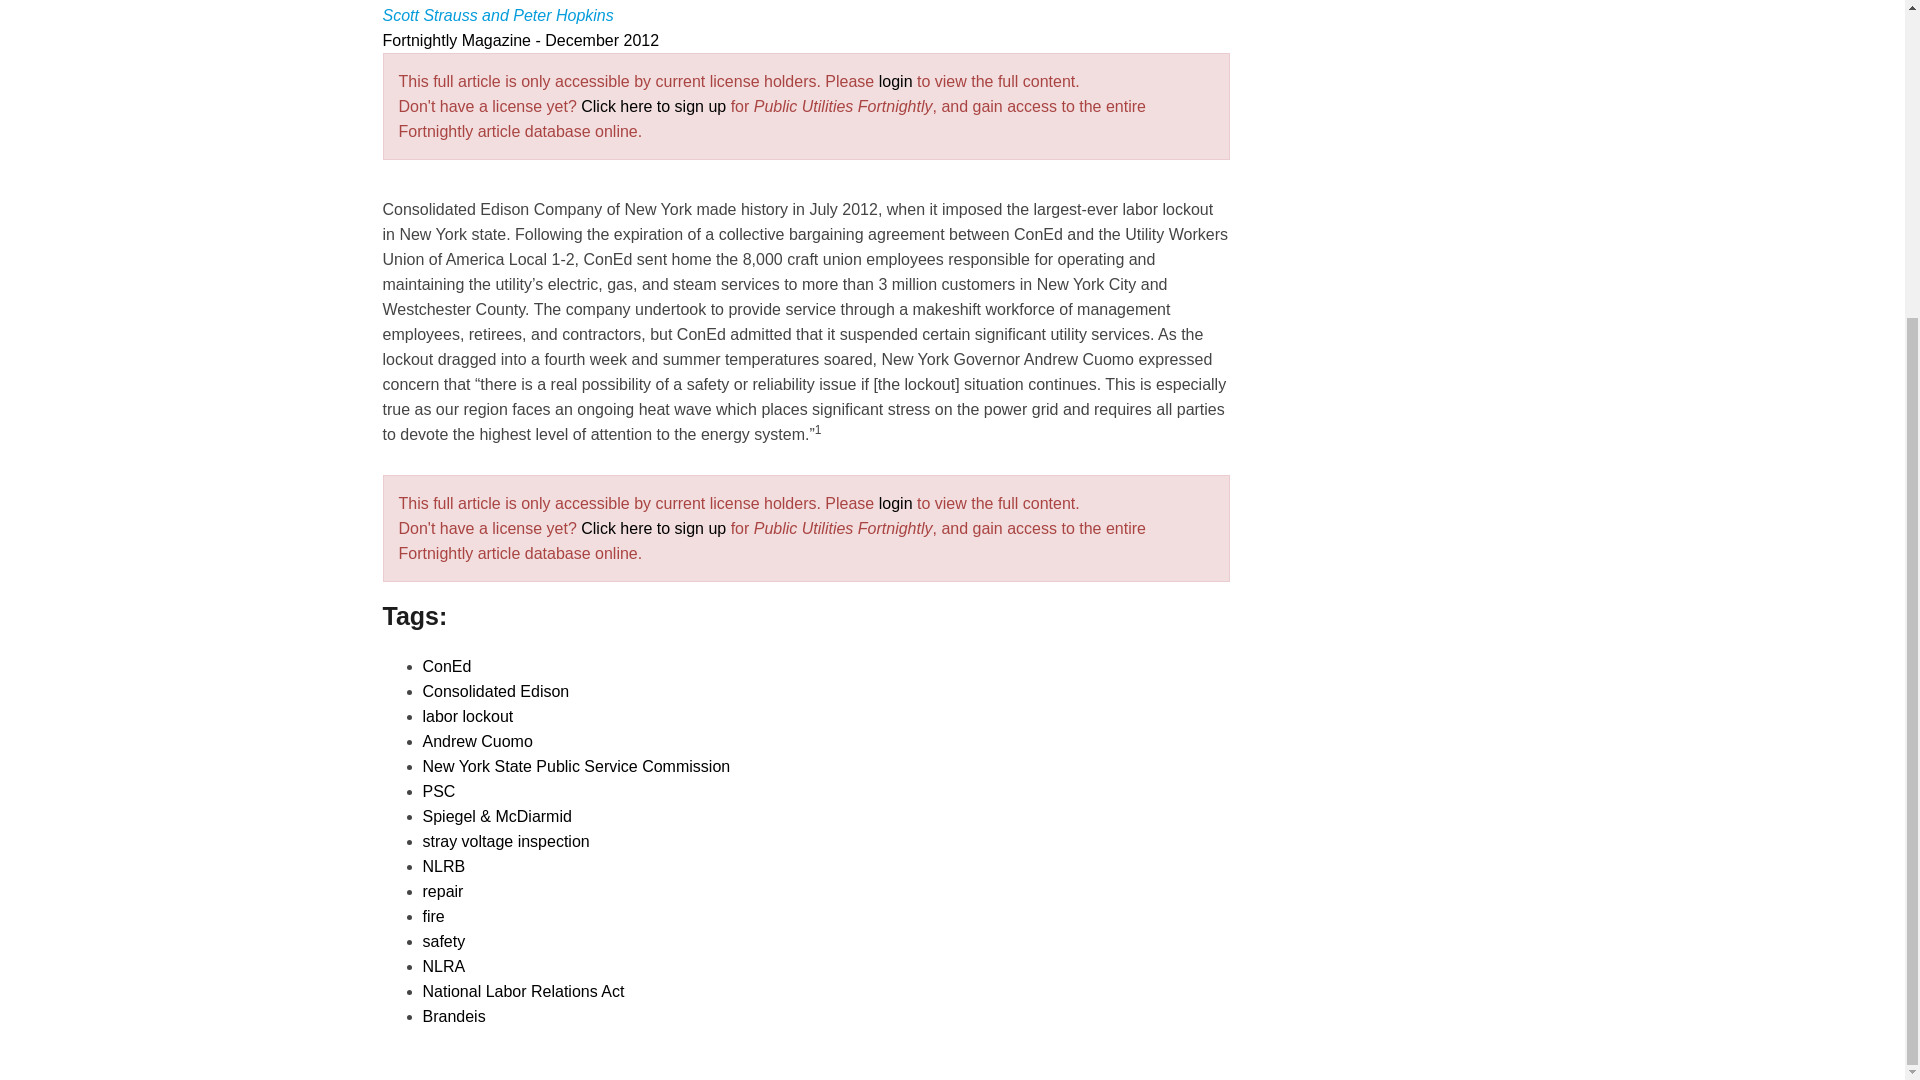 The width and height of the screenshot is (1920, 1080). Describe the element at coordinates (446, 666) in the screenshot. I see `ConEd` at that location.